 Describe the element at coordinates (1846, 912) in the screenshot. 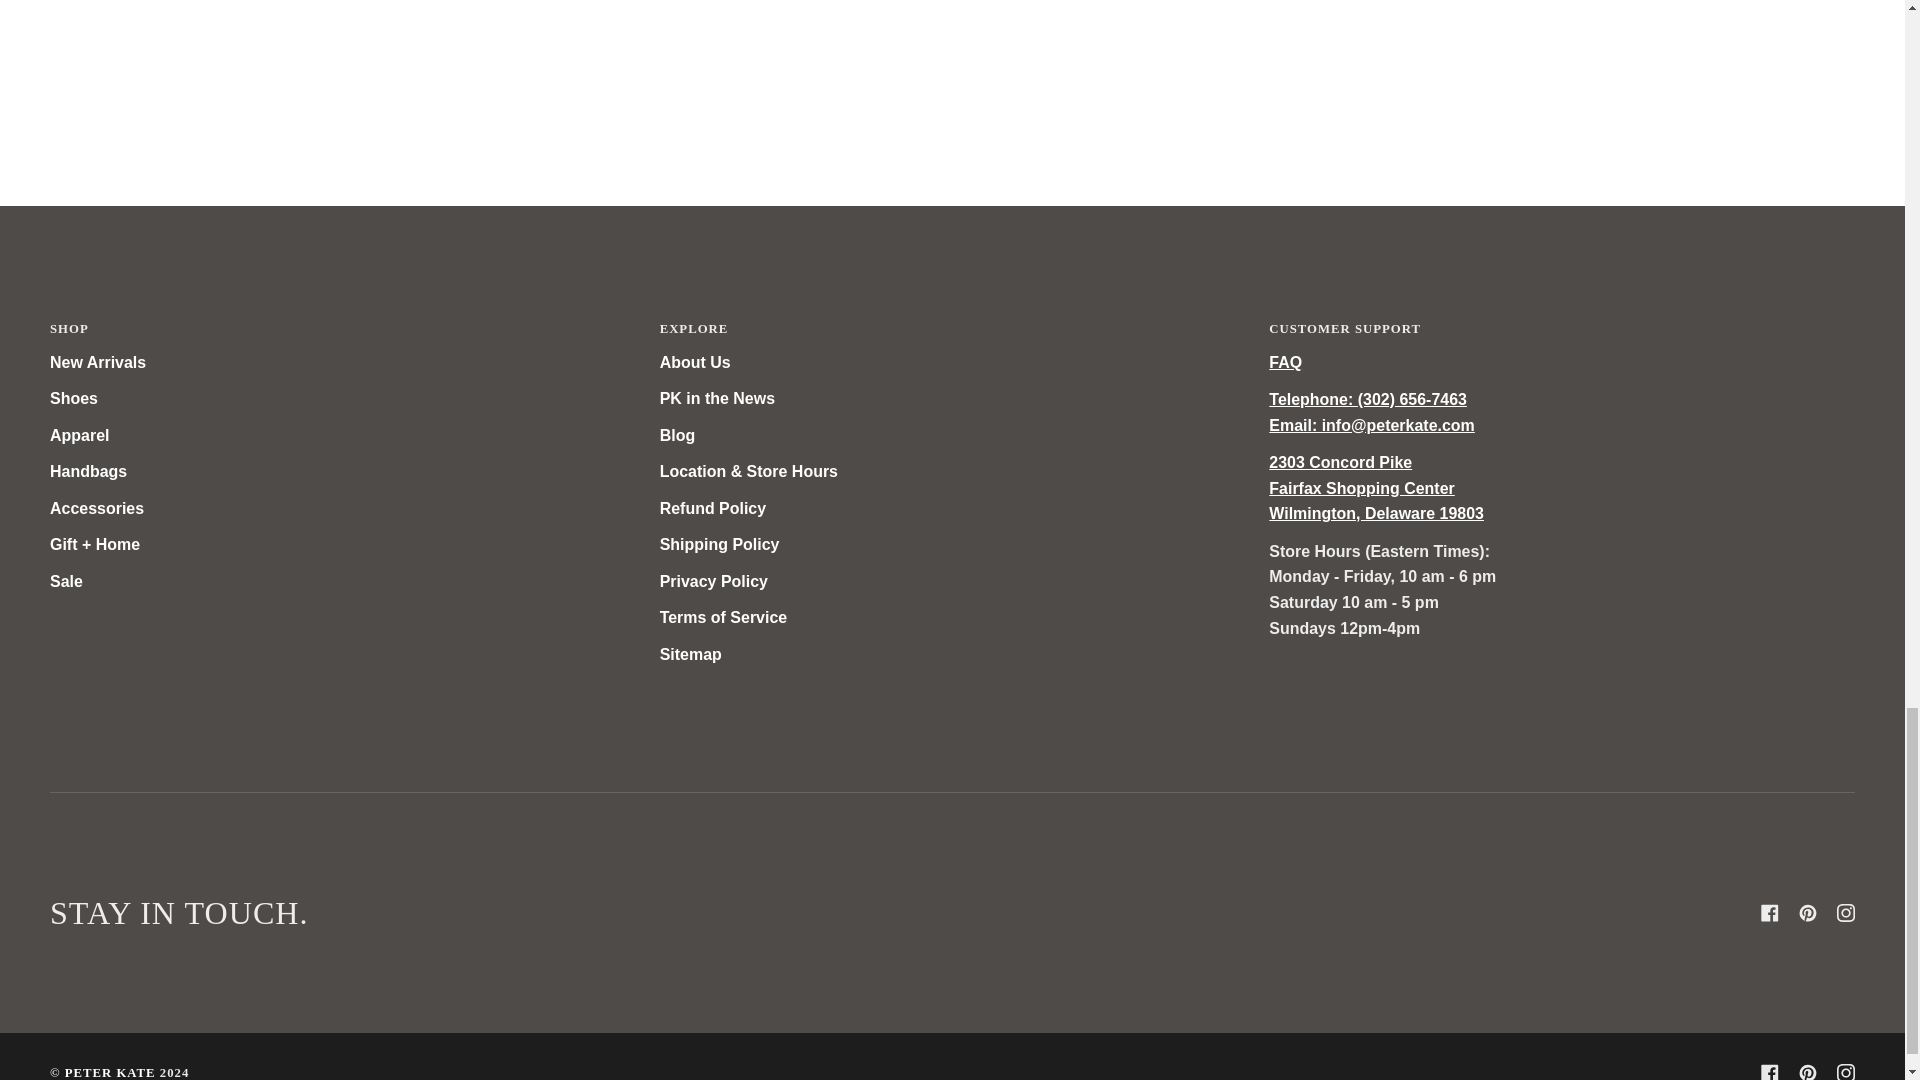

I see `Instagram` at that location.